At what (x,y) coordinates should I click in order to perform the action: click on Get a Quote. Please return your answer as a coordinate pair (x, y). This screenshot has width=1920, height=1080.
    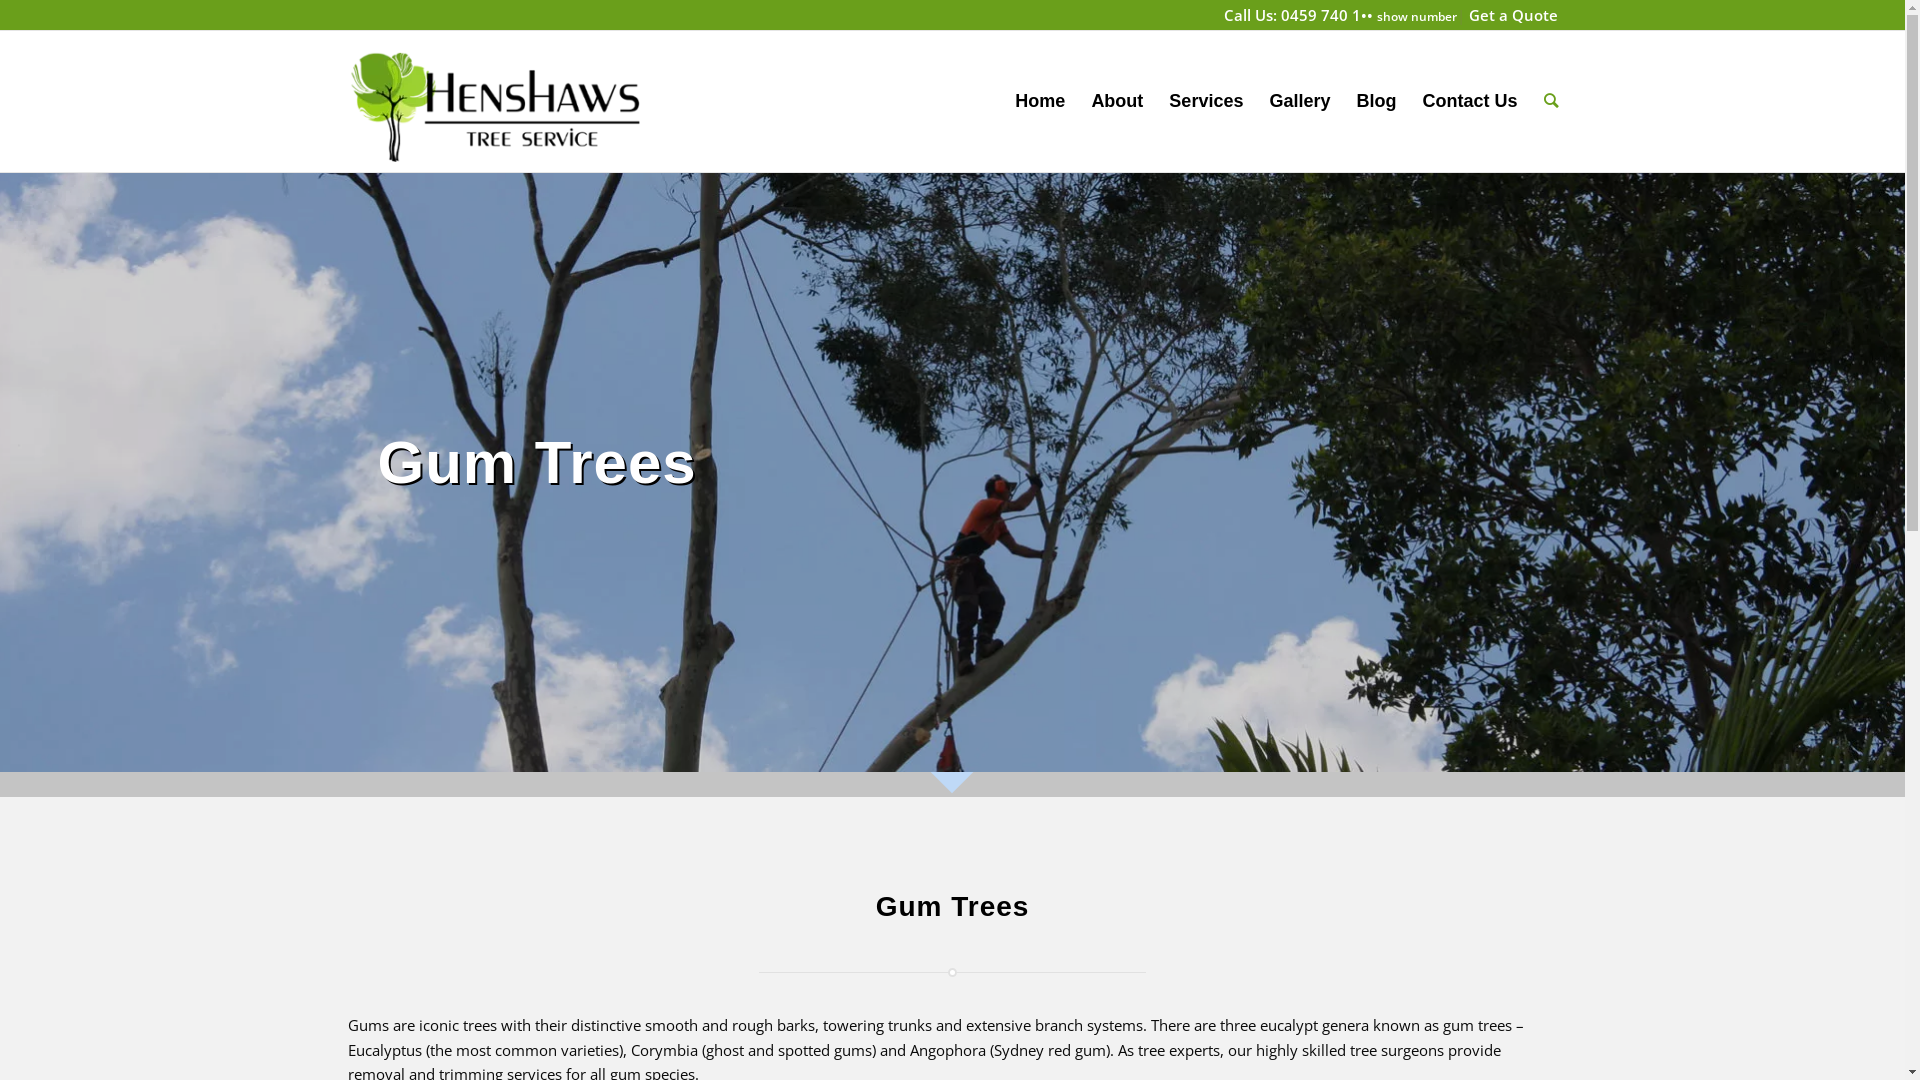
    Looking at the image, I should click on (1512, 15).